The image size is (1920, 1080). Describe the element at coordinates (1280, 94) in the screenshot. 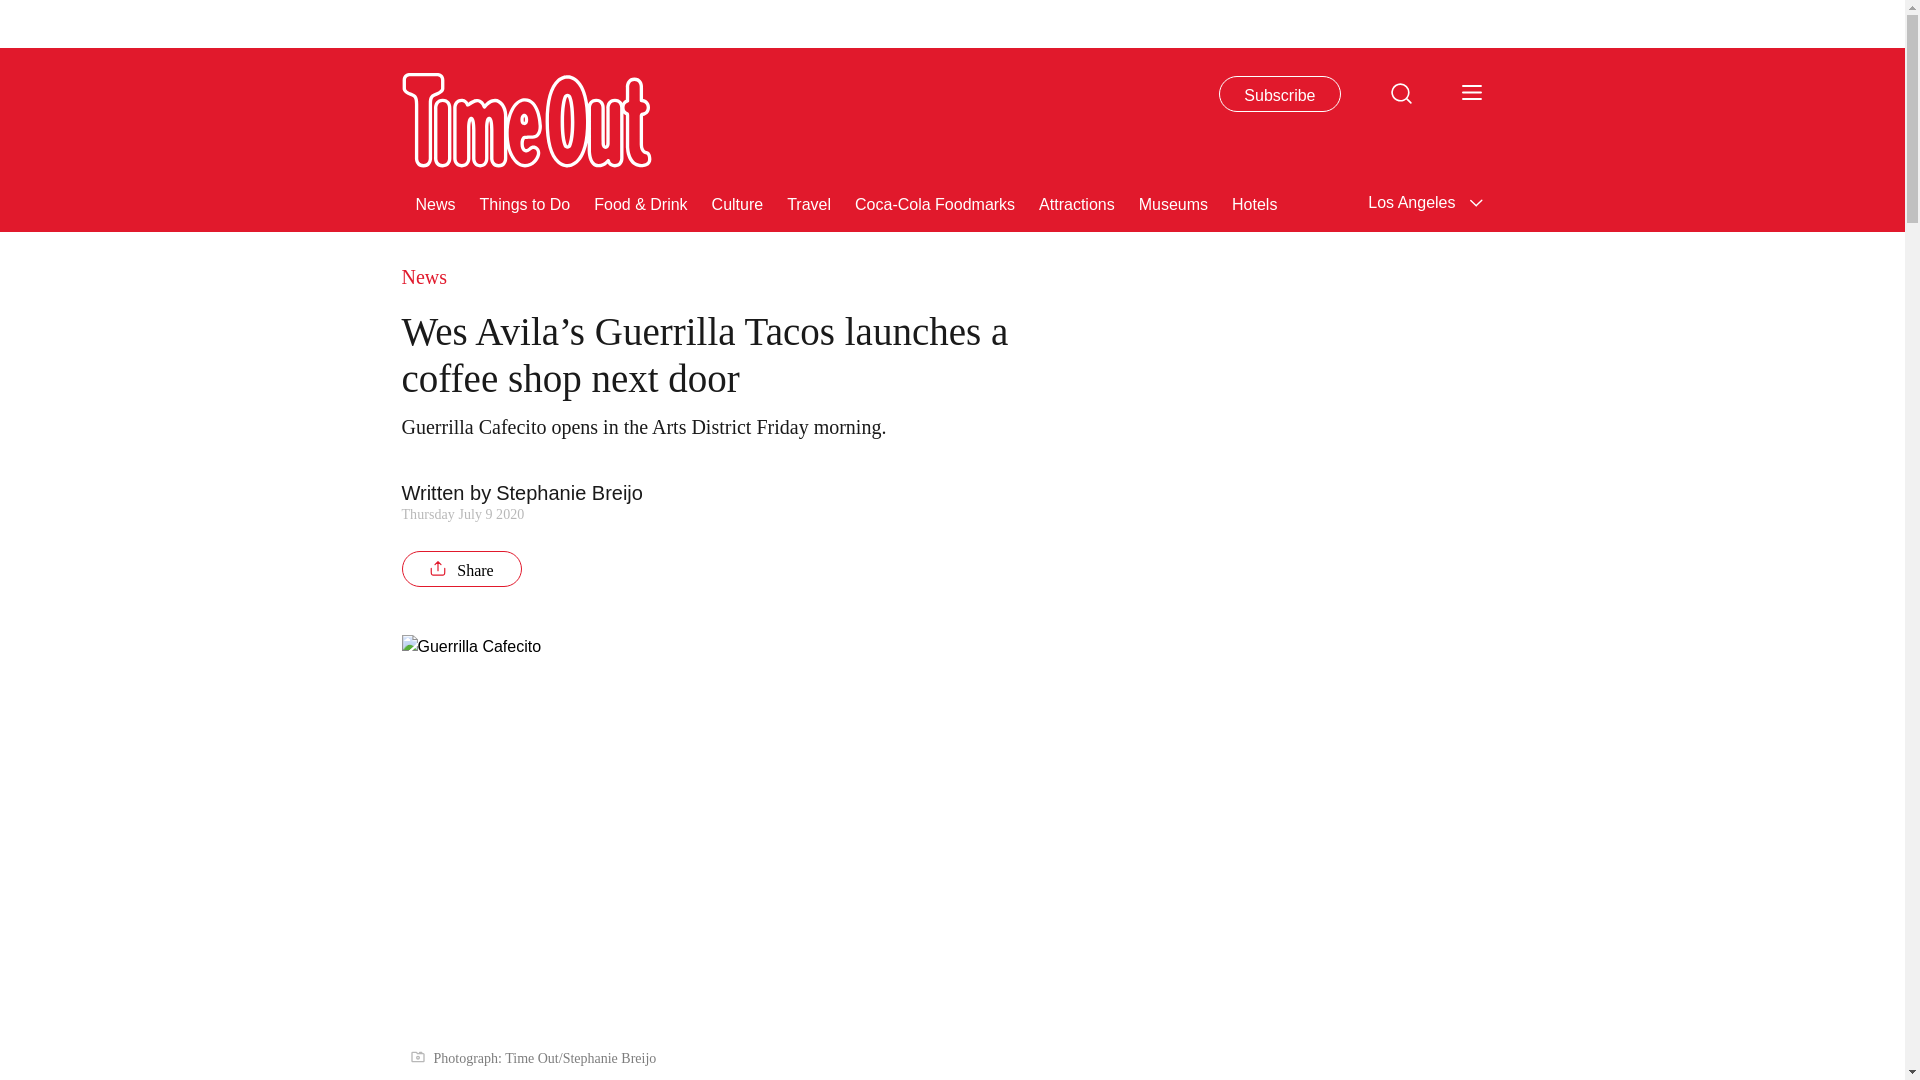

I see `Subscribe` at that location.